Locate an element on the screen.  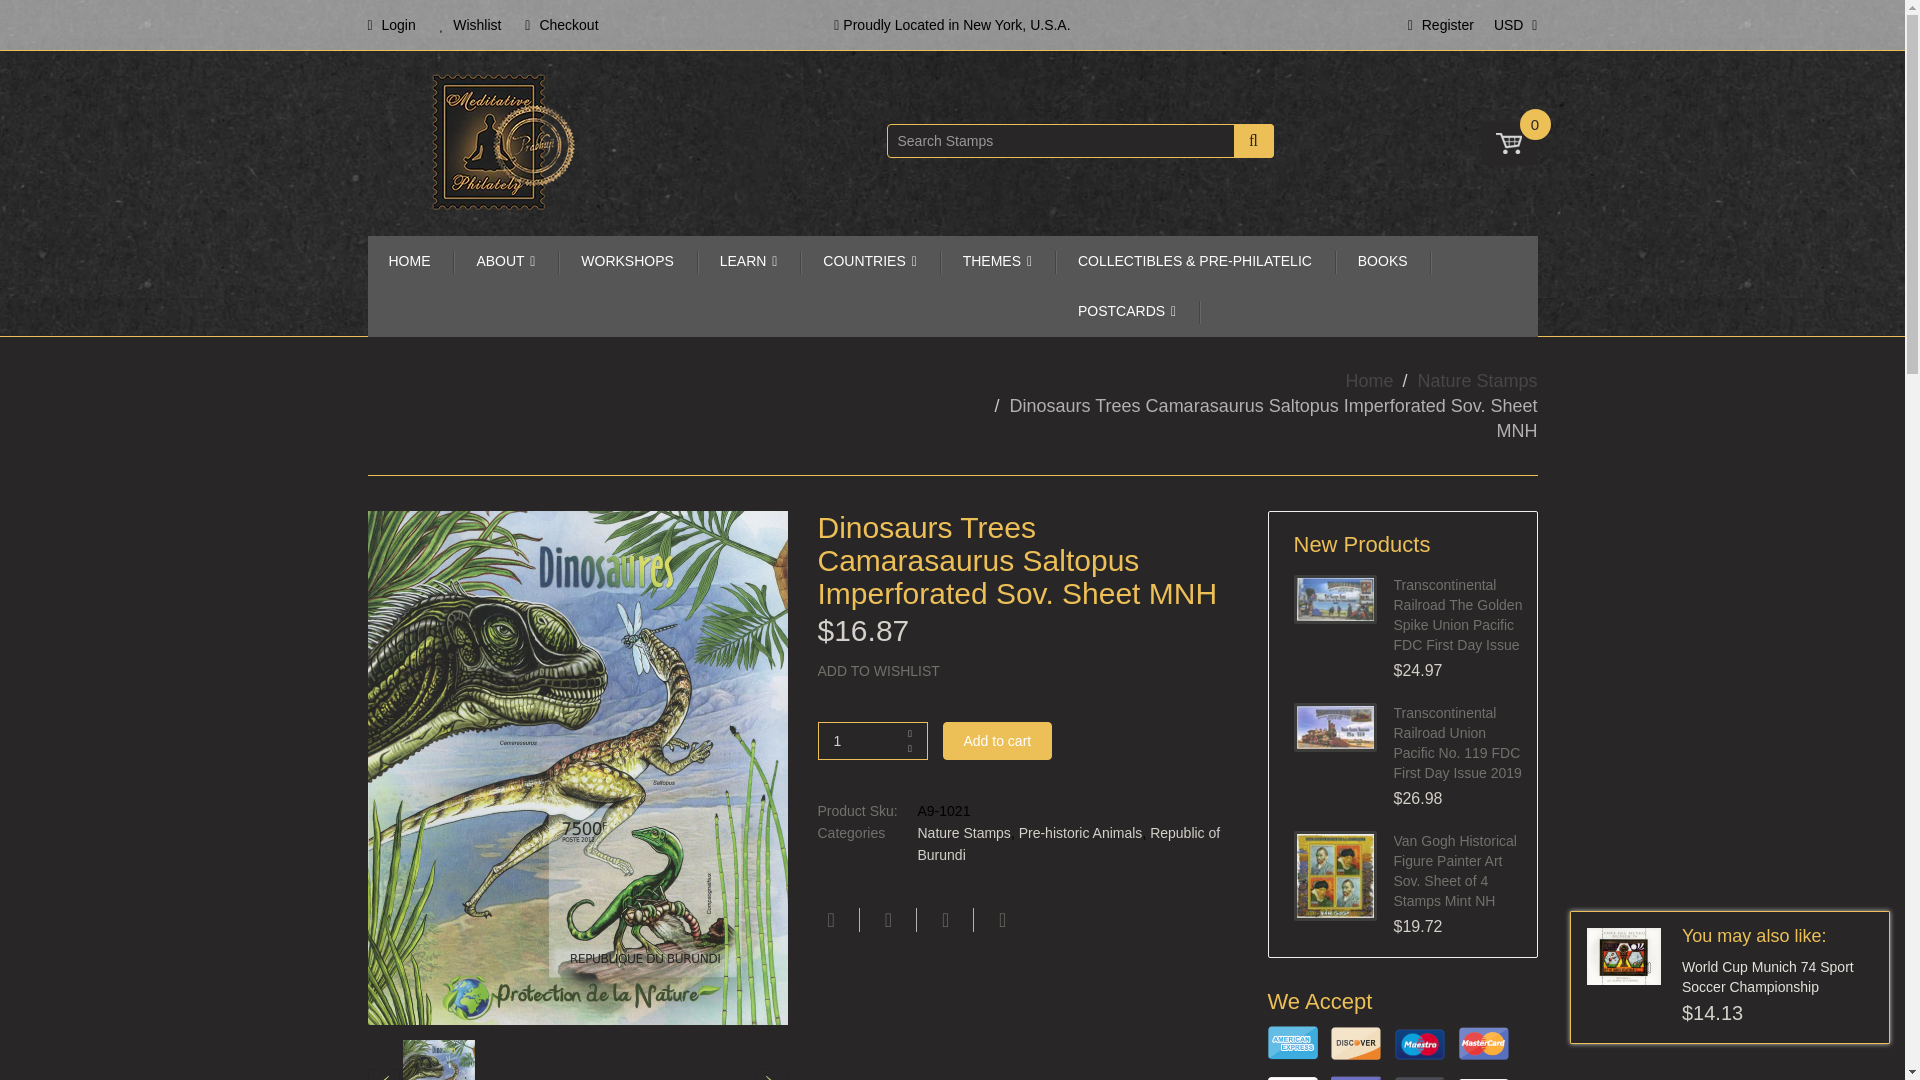
Decrease is located at coordinates (910, 748).